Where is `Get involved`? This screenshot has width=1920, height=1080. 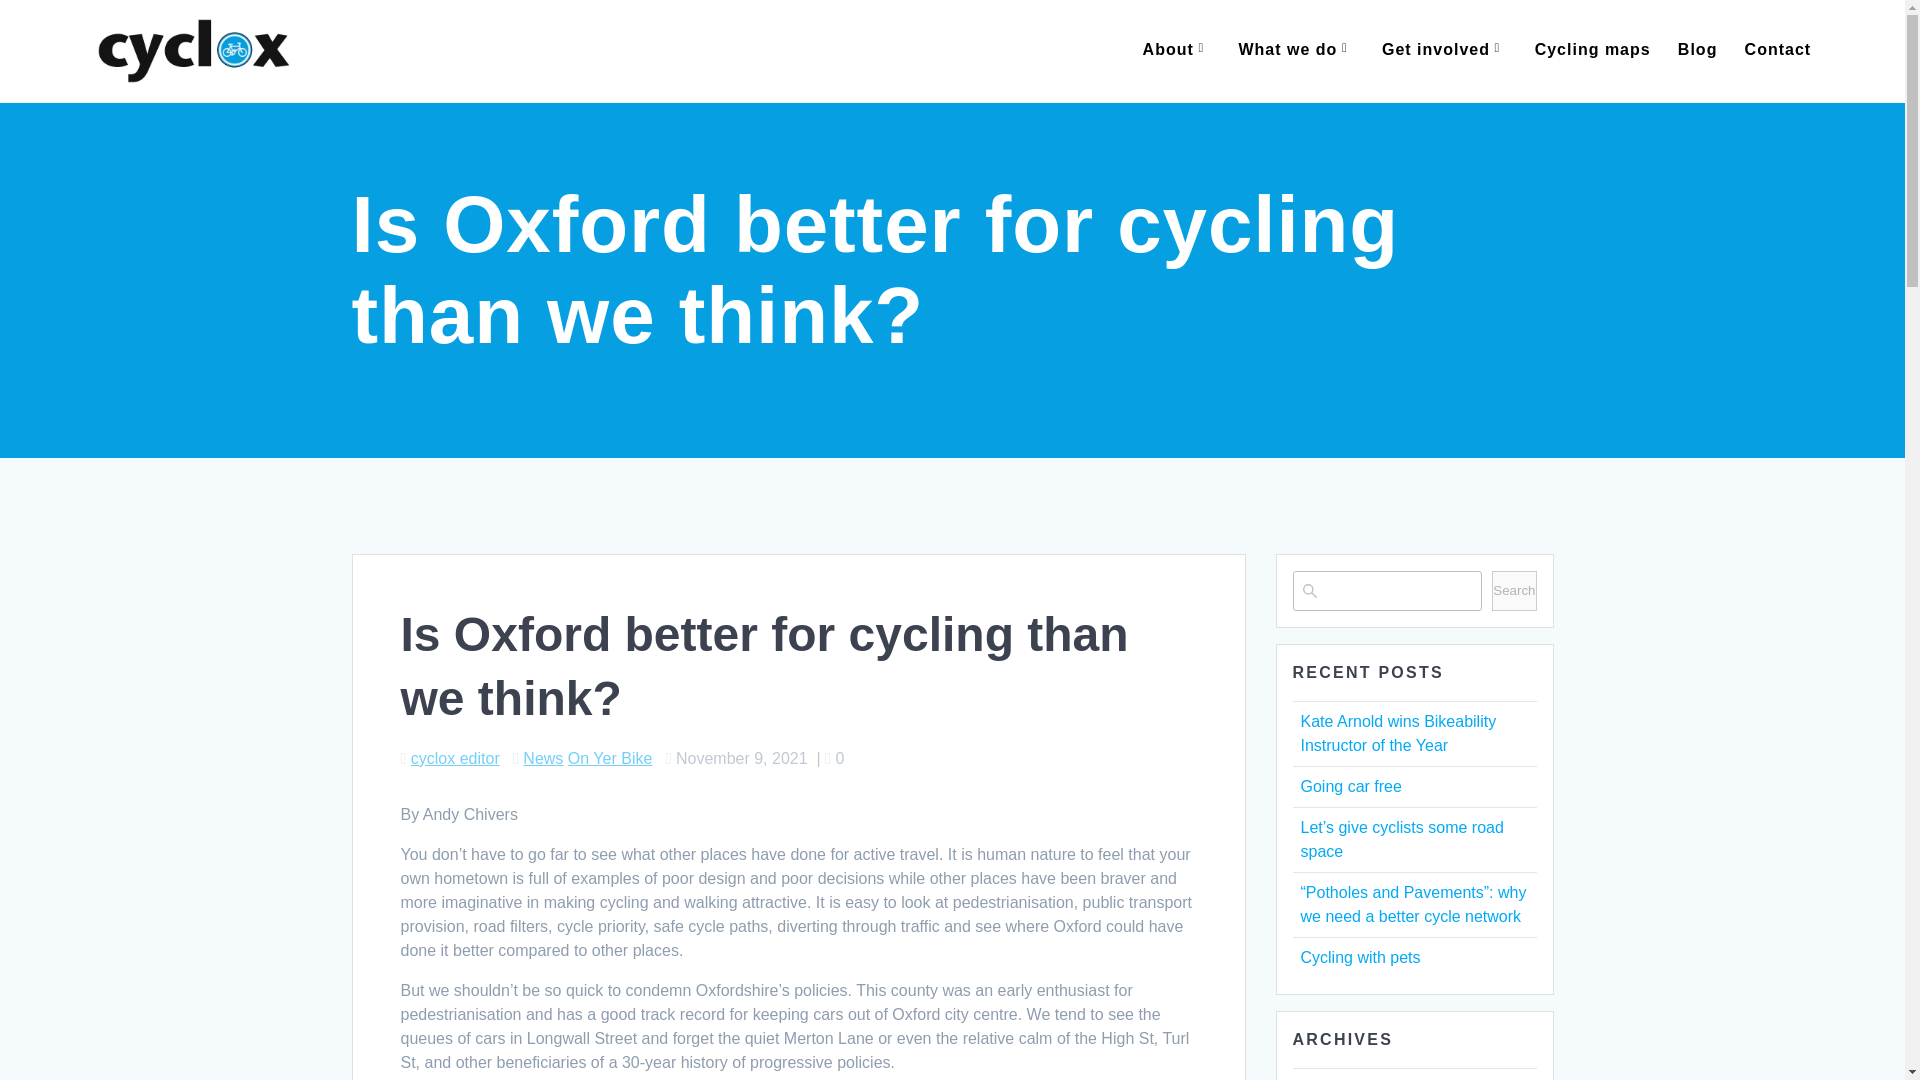
Get involved is located at coordinates (1444, 50).